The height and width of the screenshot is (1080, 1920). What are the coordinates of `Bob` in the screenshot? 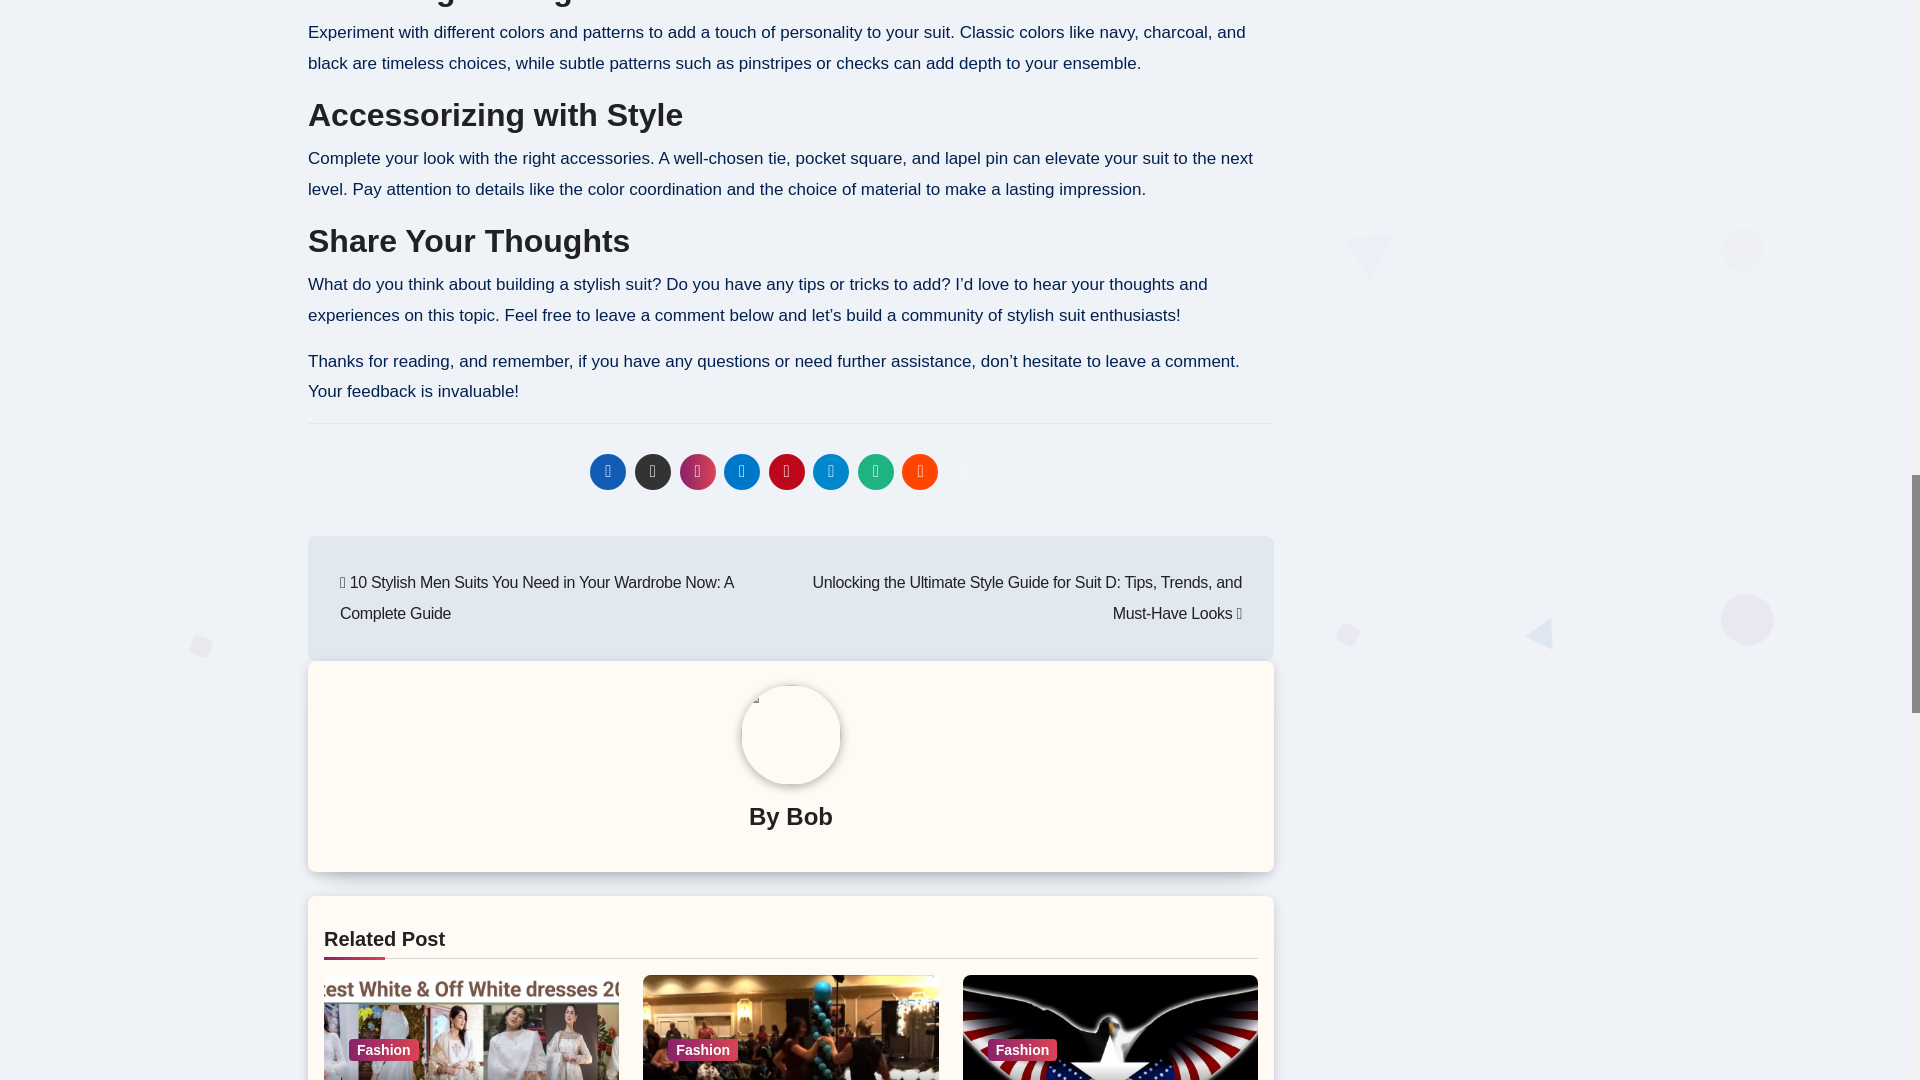 It's located at (809, 816).